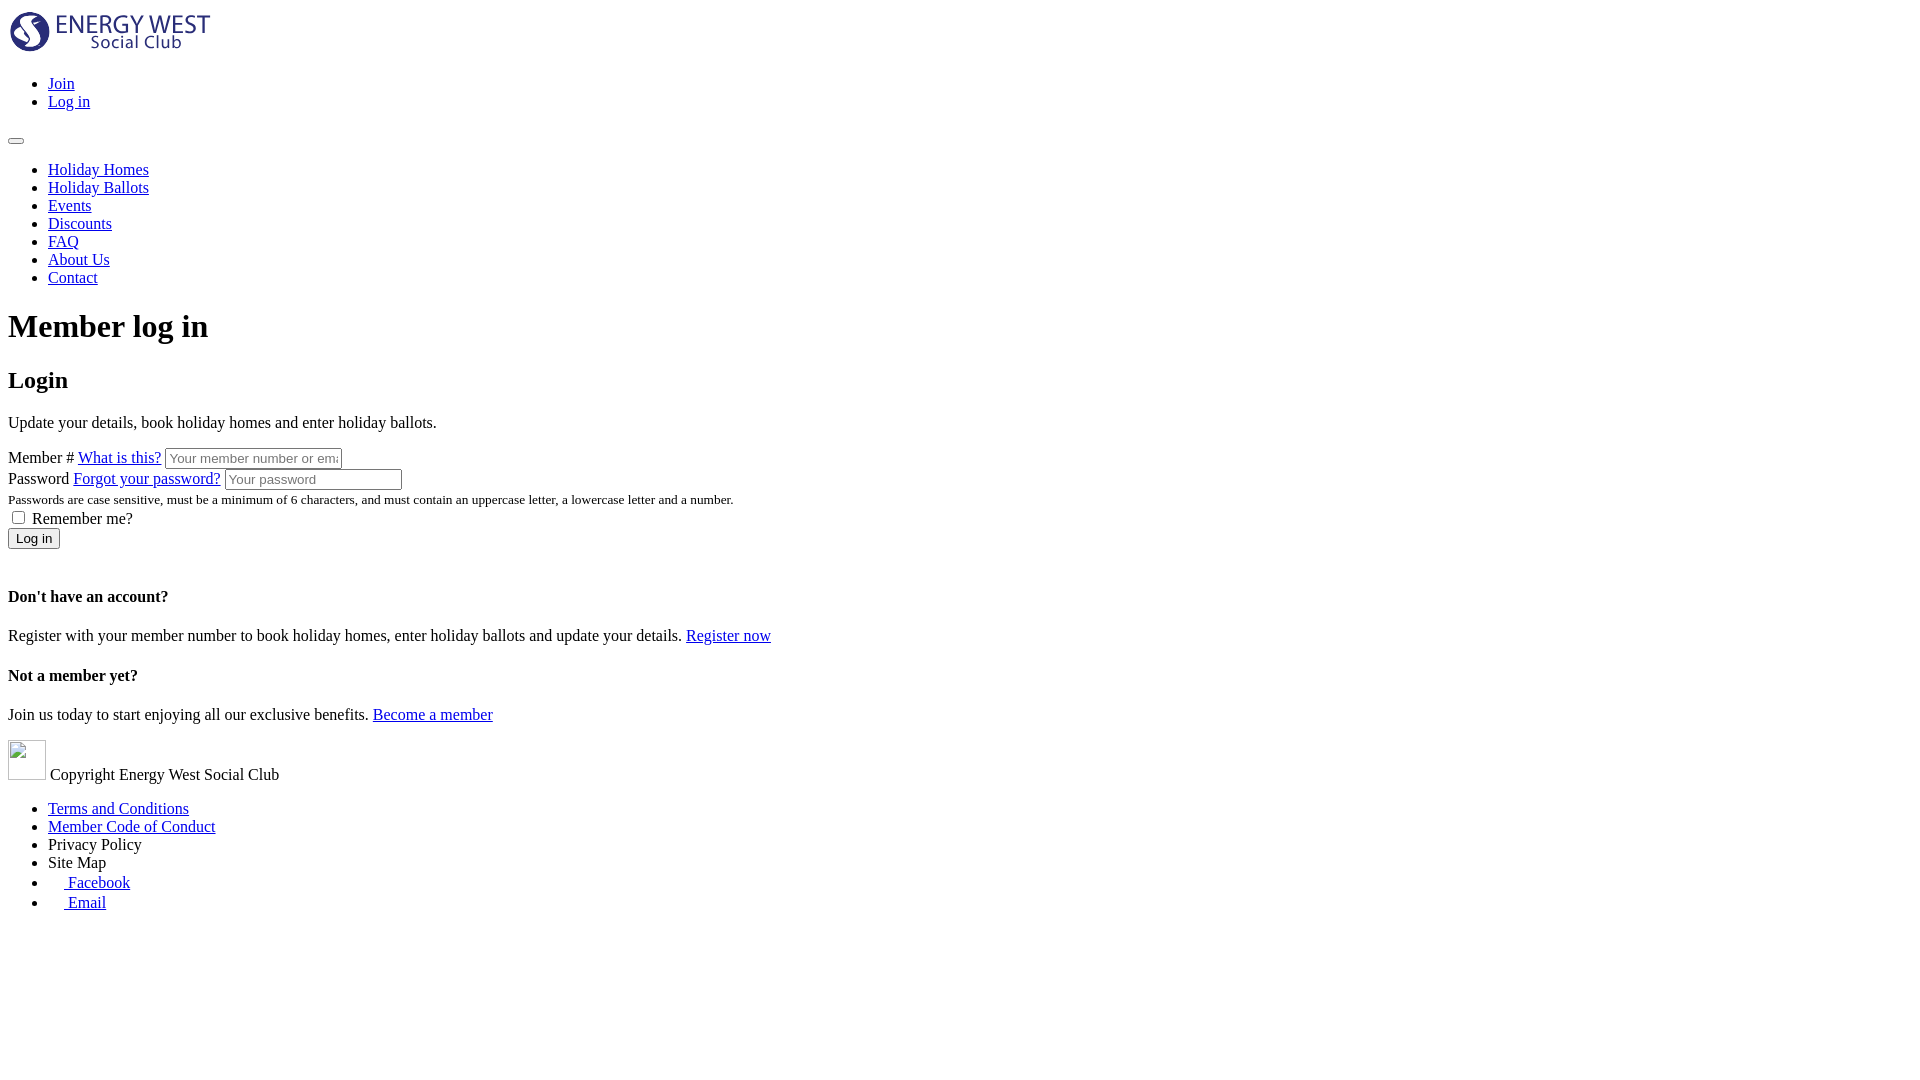 The image size is (1920, 1080). What do you see at coordinates (77, 902) in the screenshot?
I see `Email` at bounding box center [77, 902].